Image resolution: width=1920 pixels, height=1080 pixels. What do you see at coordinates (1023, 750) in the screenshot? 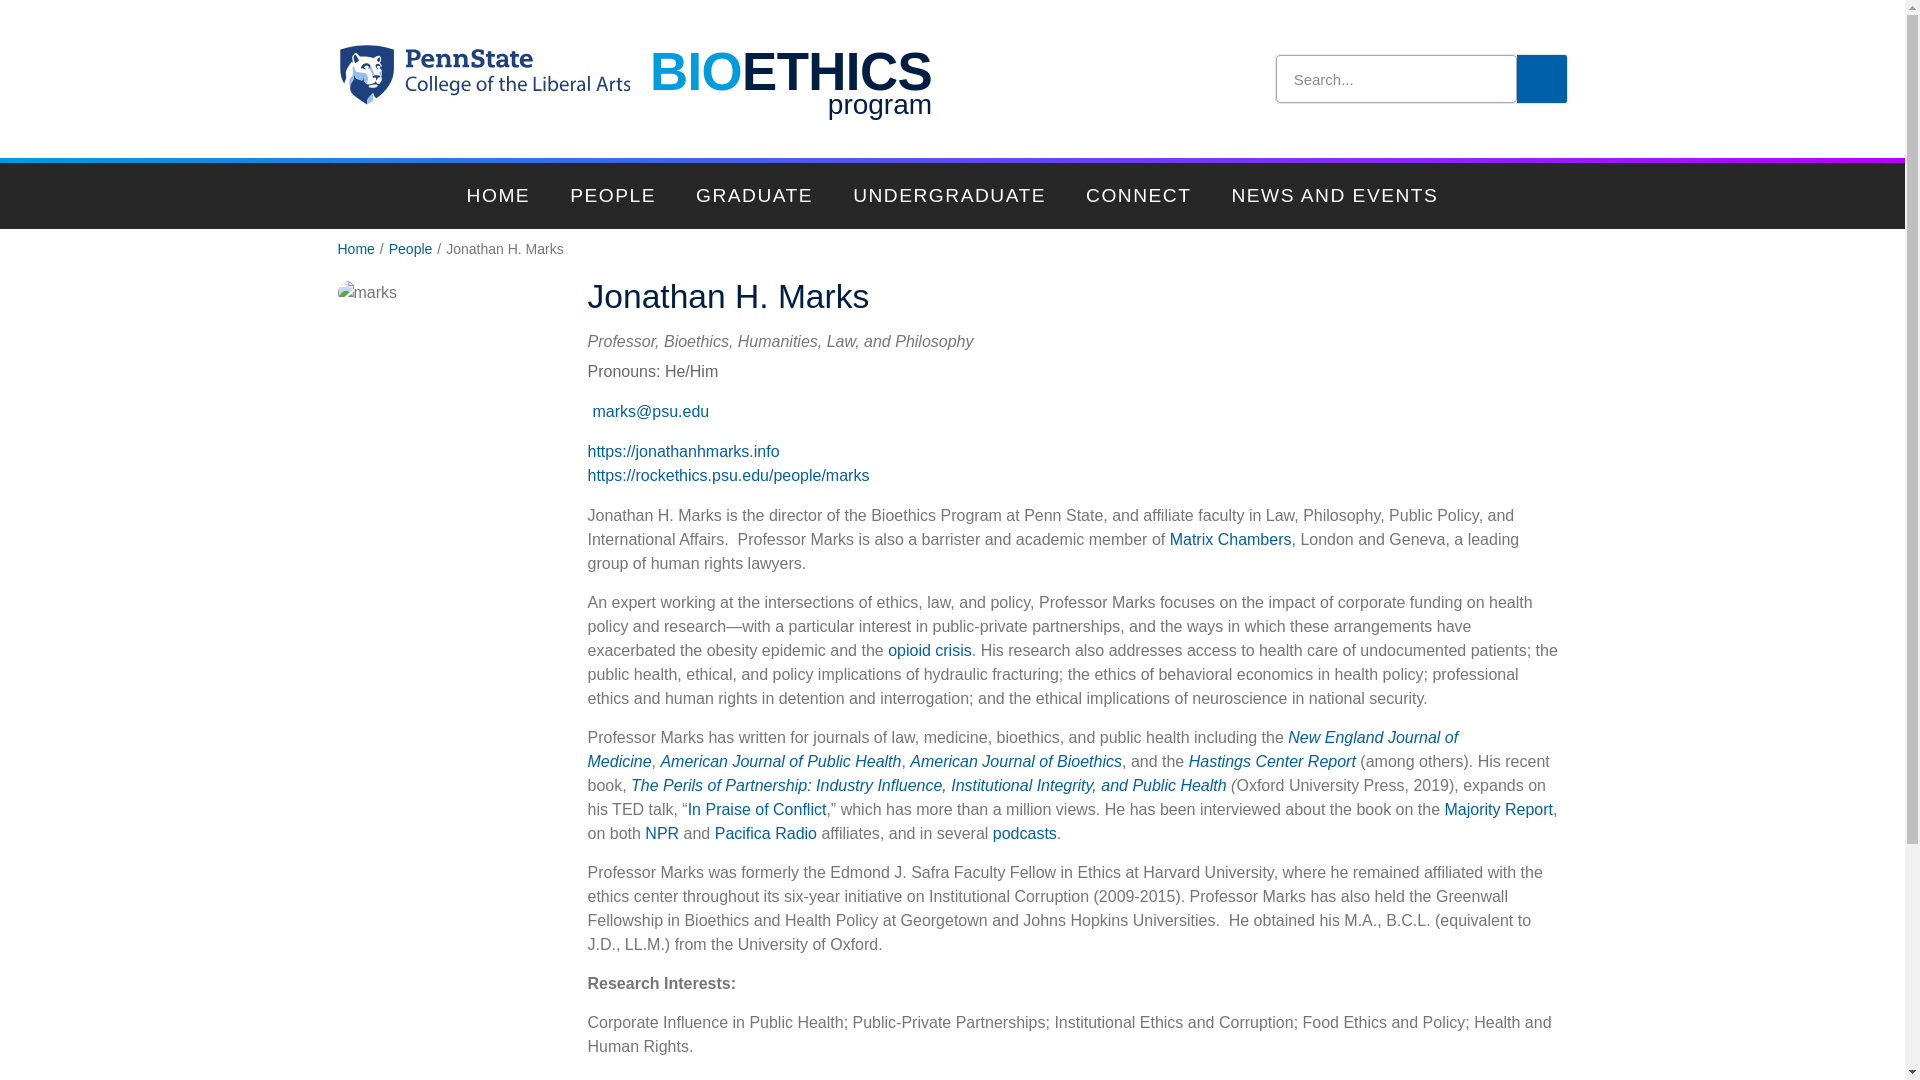
I see `New England Journal of Medicine` at bounding box center [1023, 750].